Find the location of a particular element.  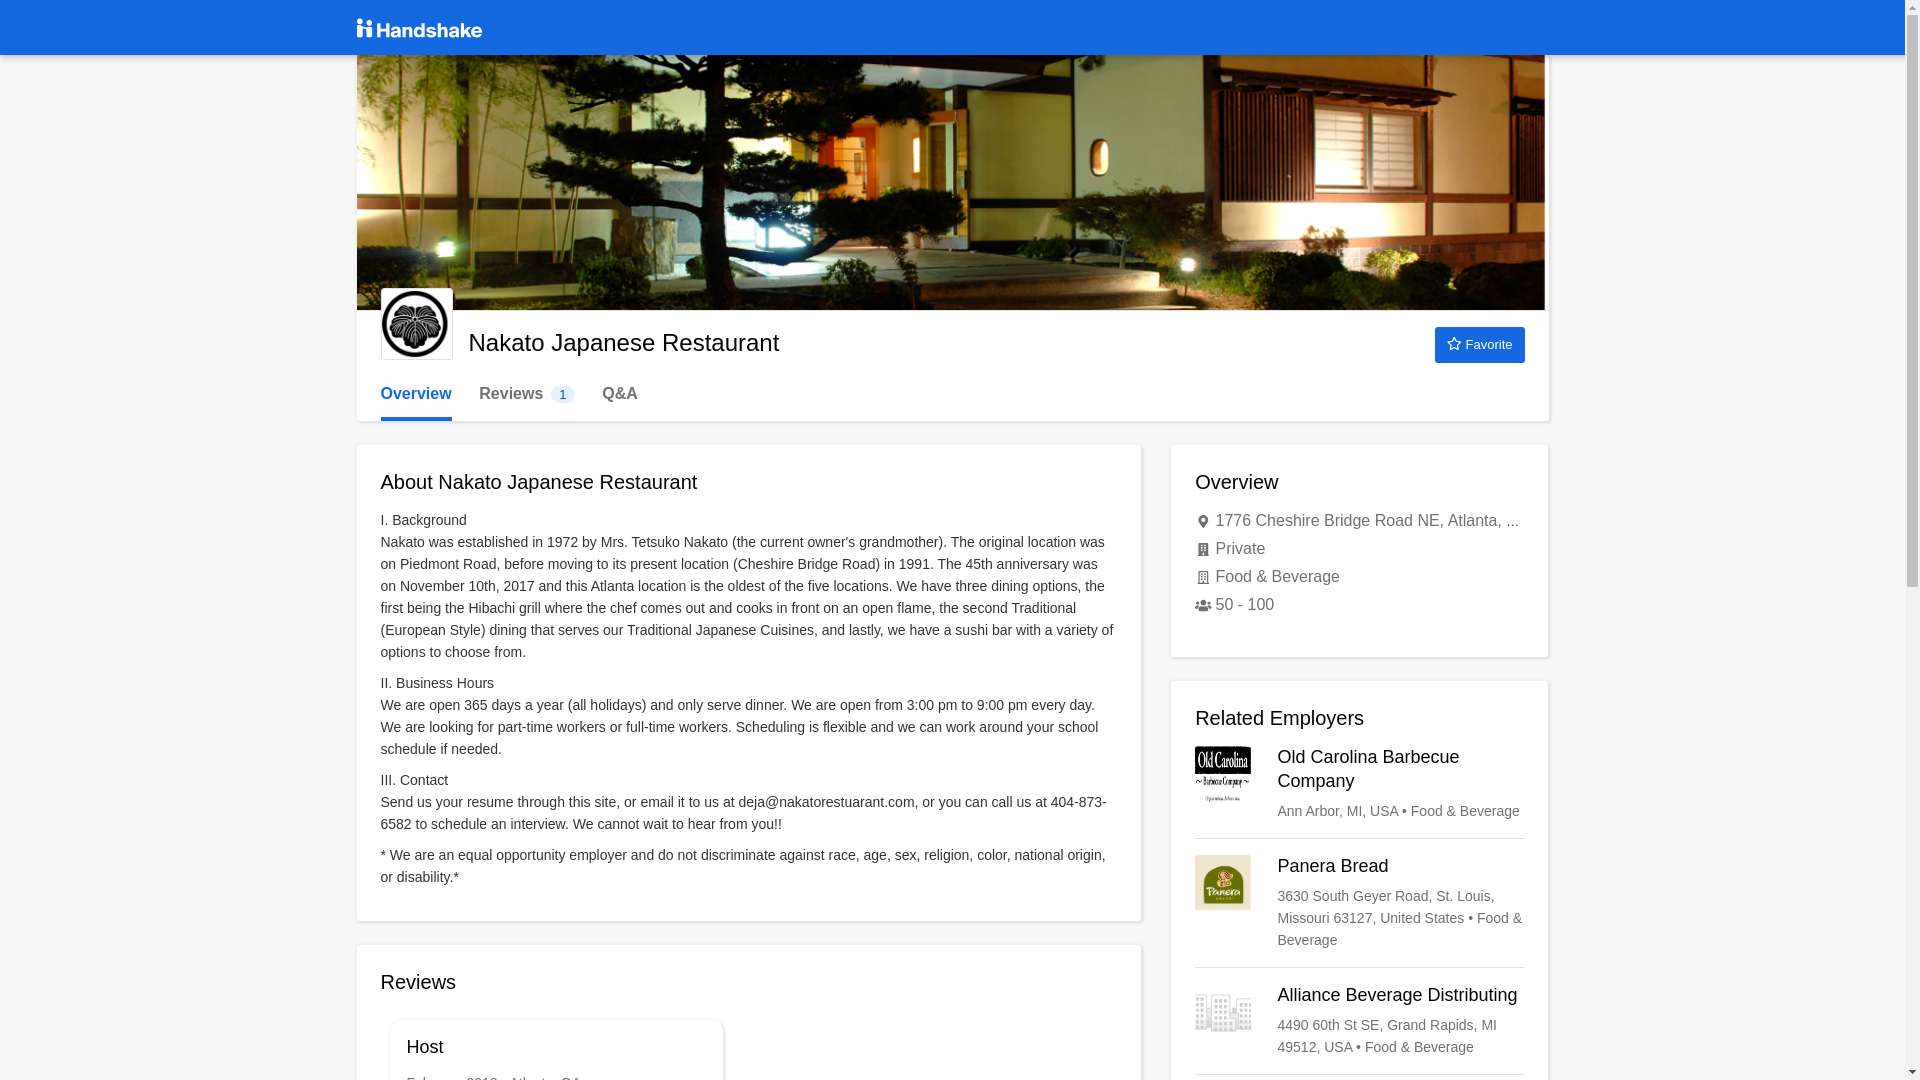

Nakato Japanese Restaurant is located at coordinates (416, 324).